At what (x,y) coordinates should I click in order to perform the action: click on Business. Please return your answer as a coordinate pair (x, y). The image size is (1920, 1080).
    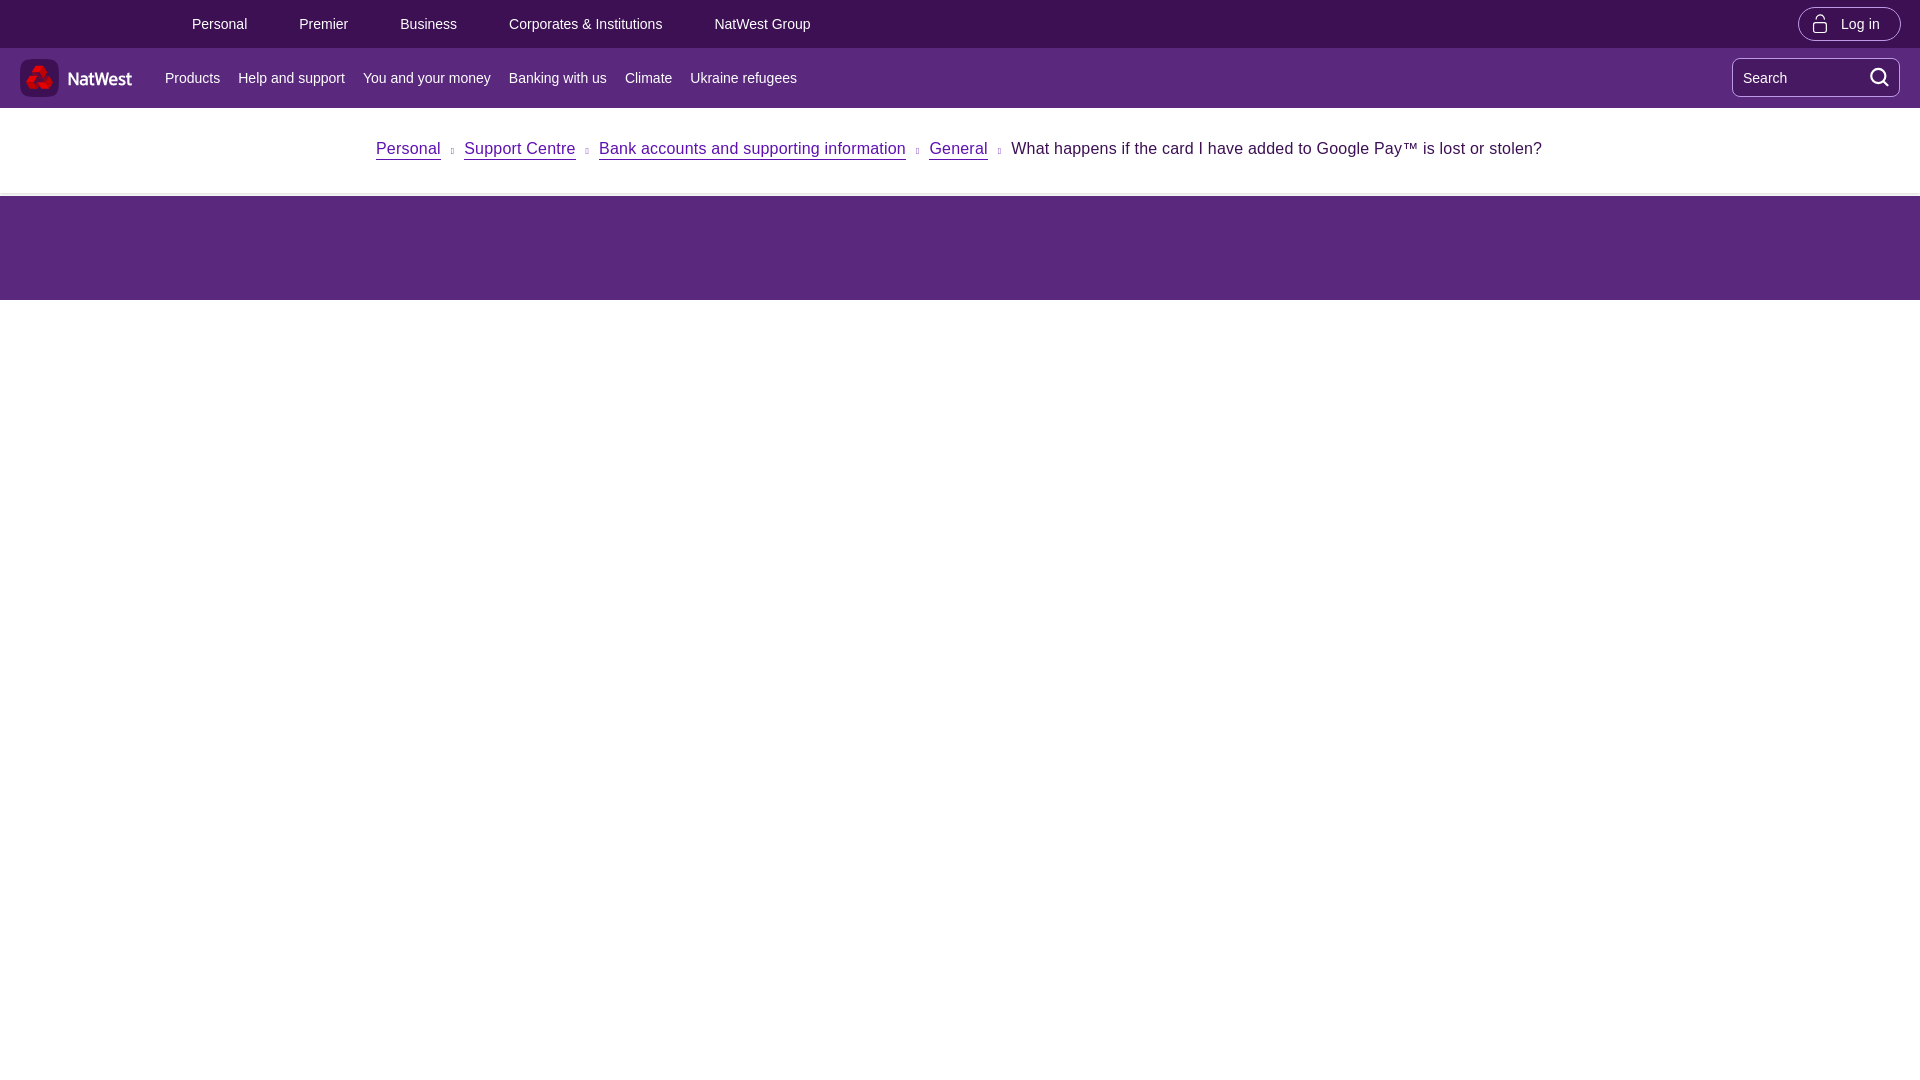
    Looking at the image, I should click on (428, 24).